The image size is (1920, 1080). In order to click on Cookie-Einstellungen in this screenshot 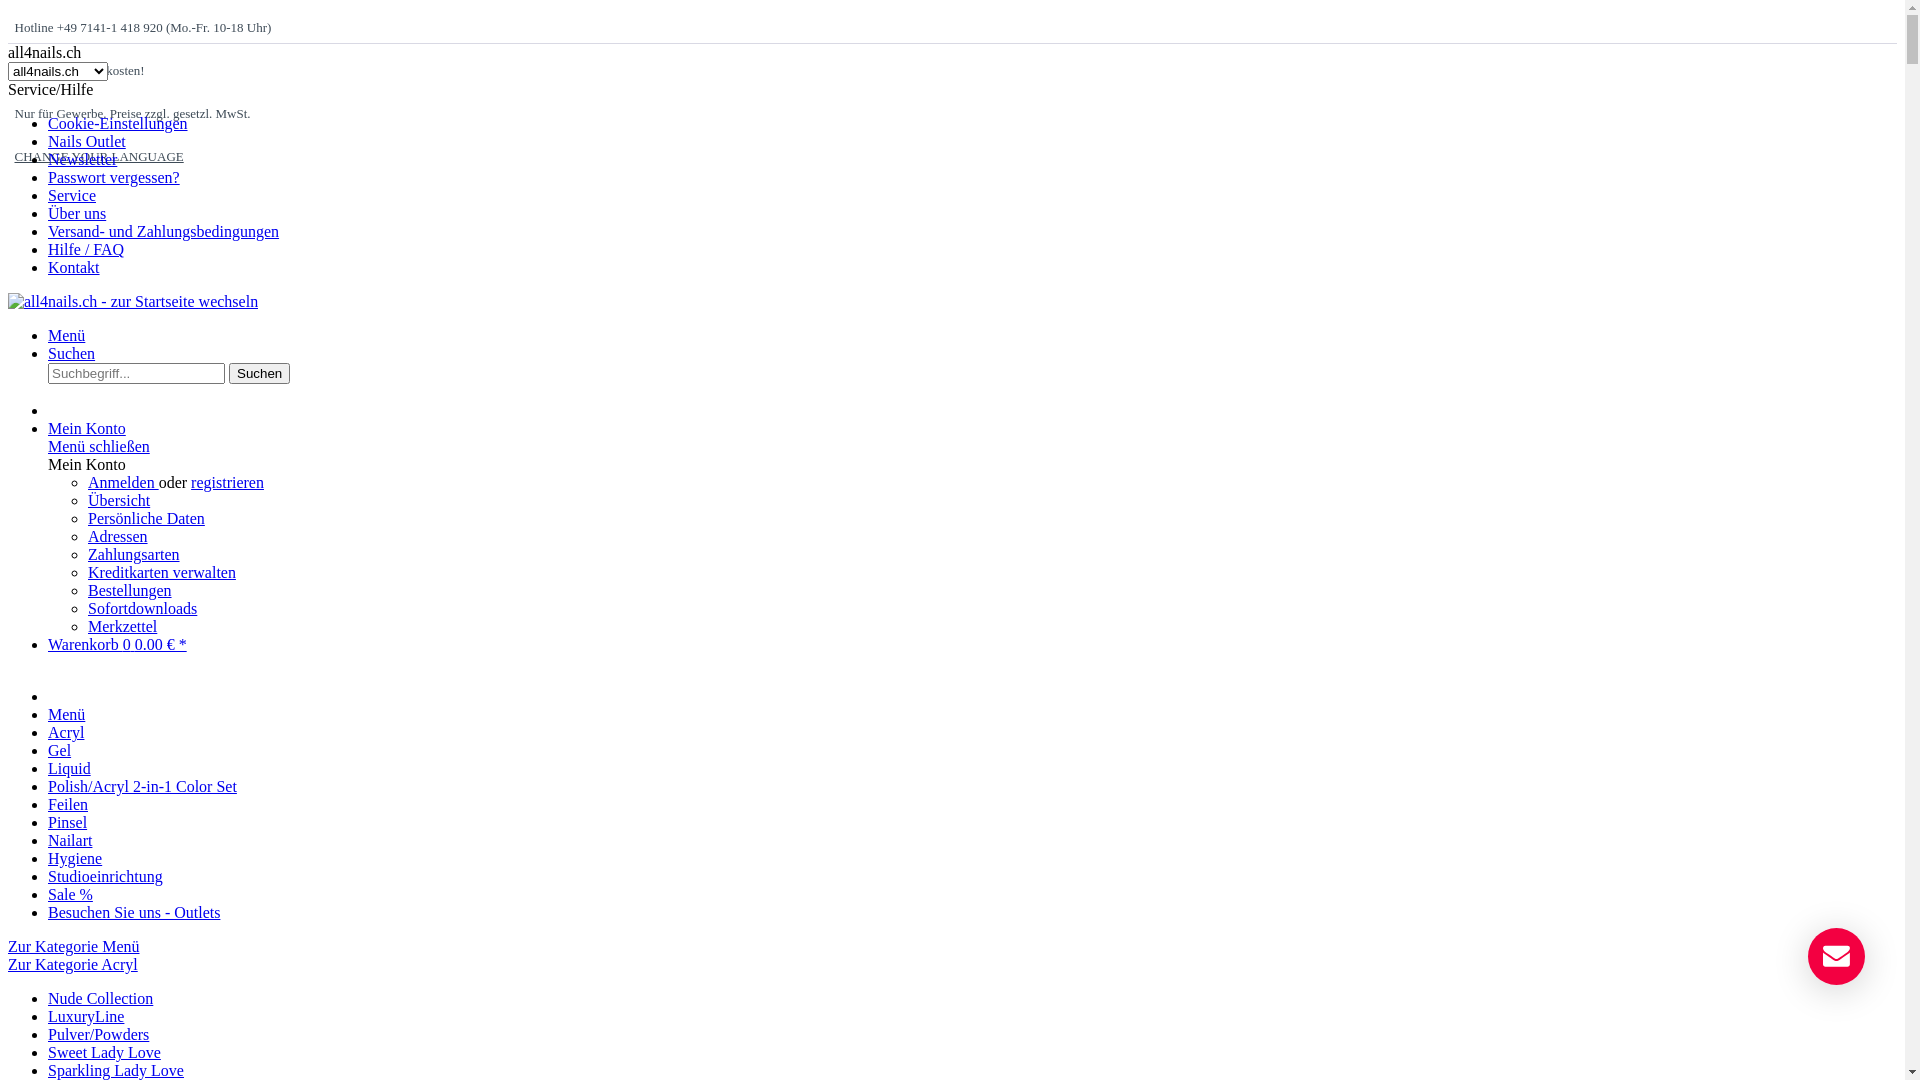, I will do `click(118, 124)`.